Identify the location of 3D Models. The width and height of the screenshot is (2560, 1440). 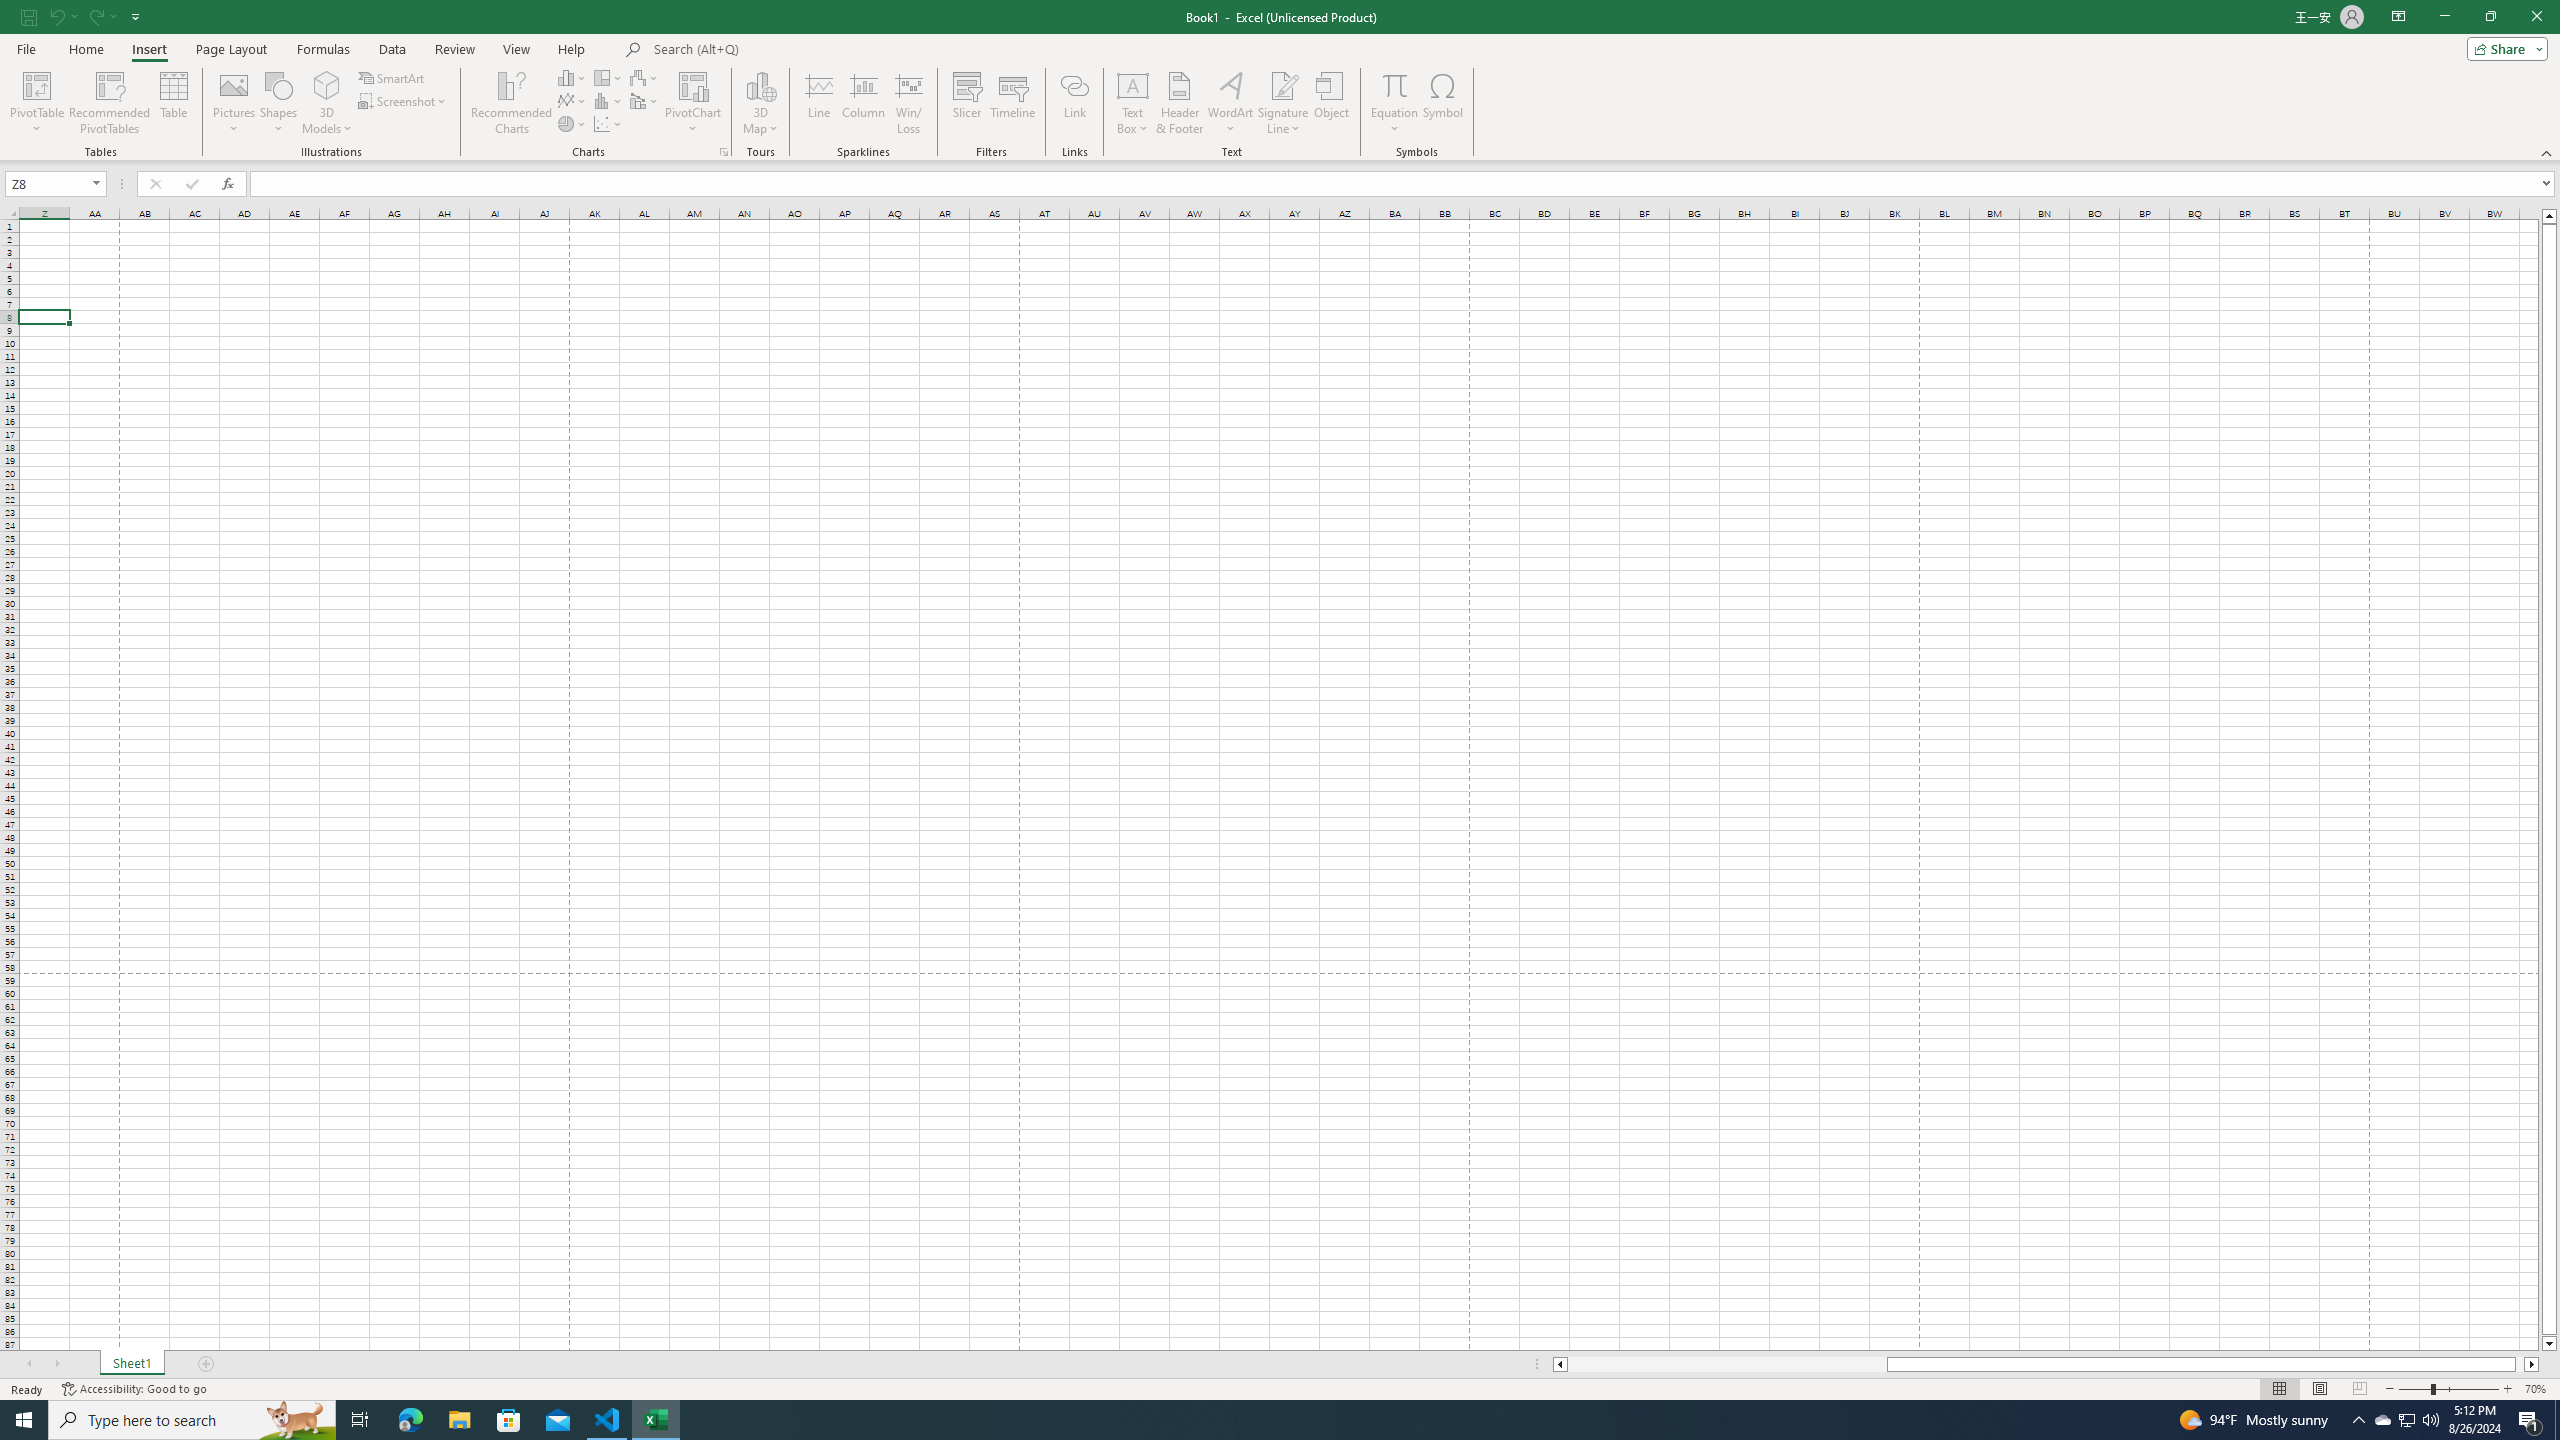
(327, 85).